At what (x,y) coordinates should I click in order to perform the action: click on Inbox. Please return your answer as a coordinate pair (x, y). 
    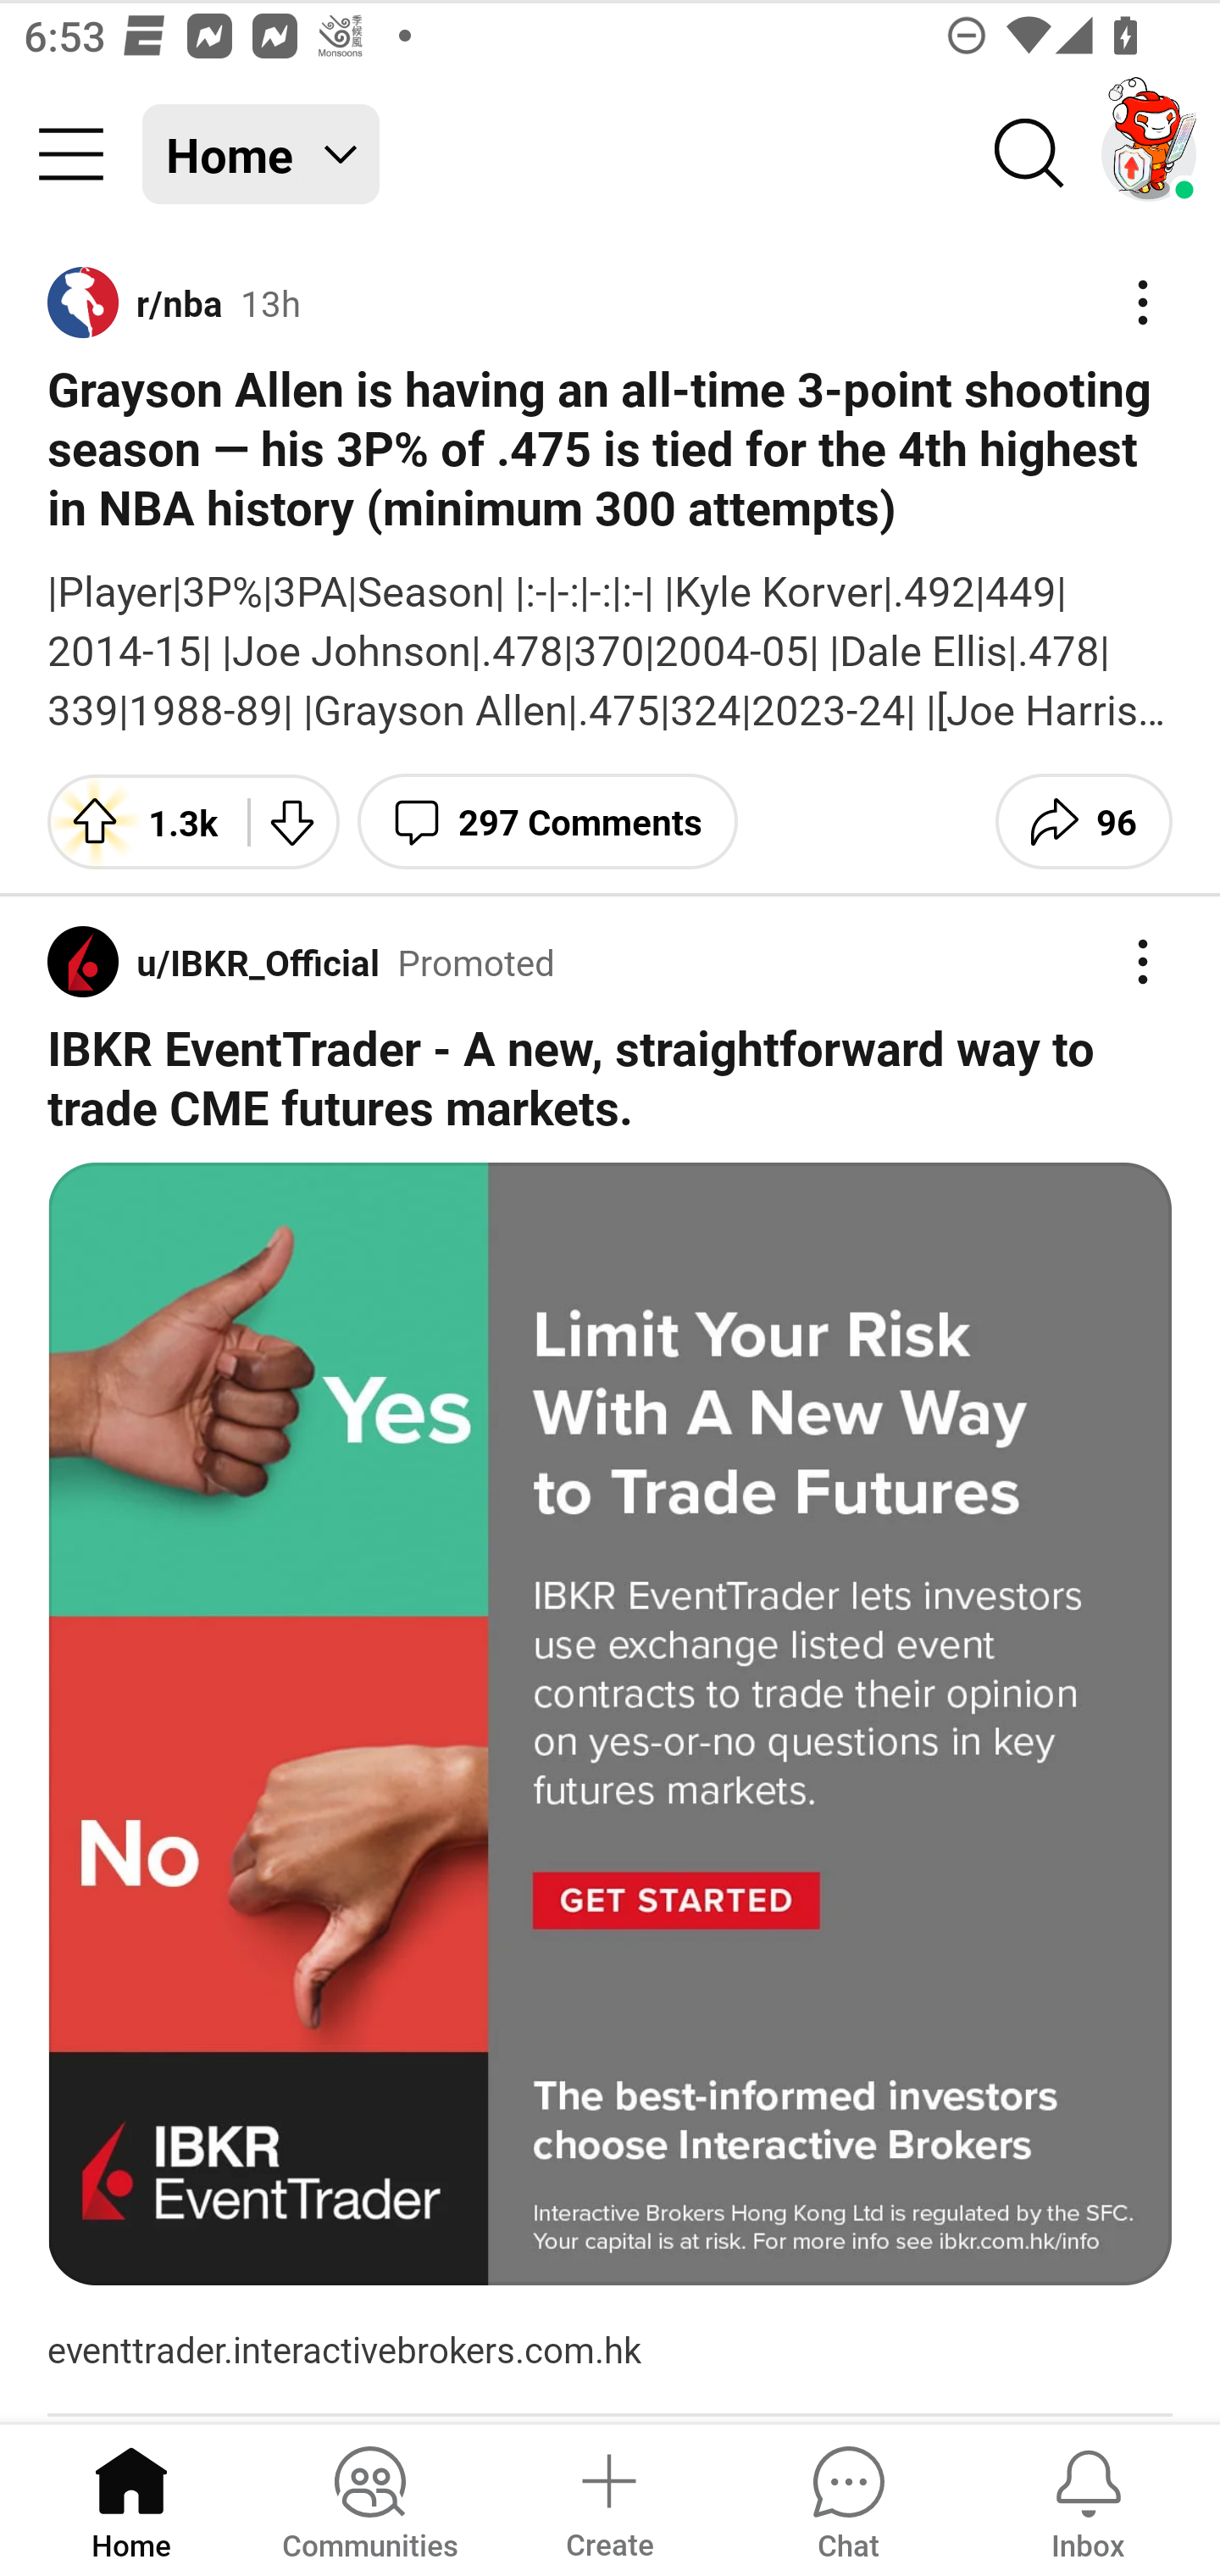
    Looking at the image, I should click on (1088, 2498).